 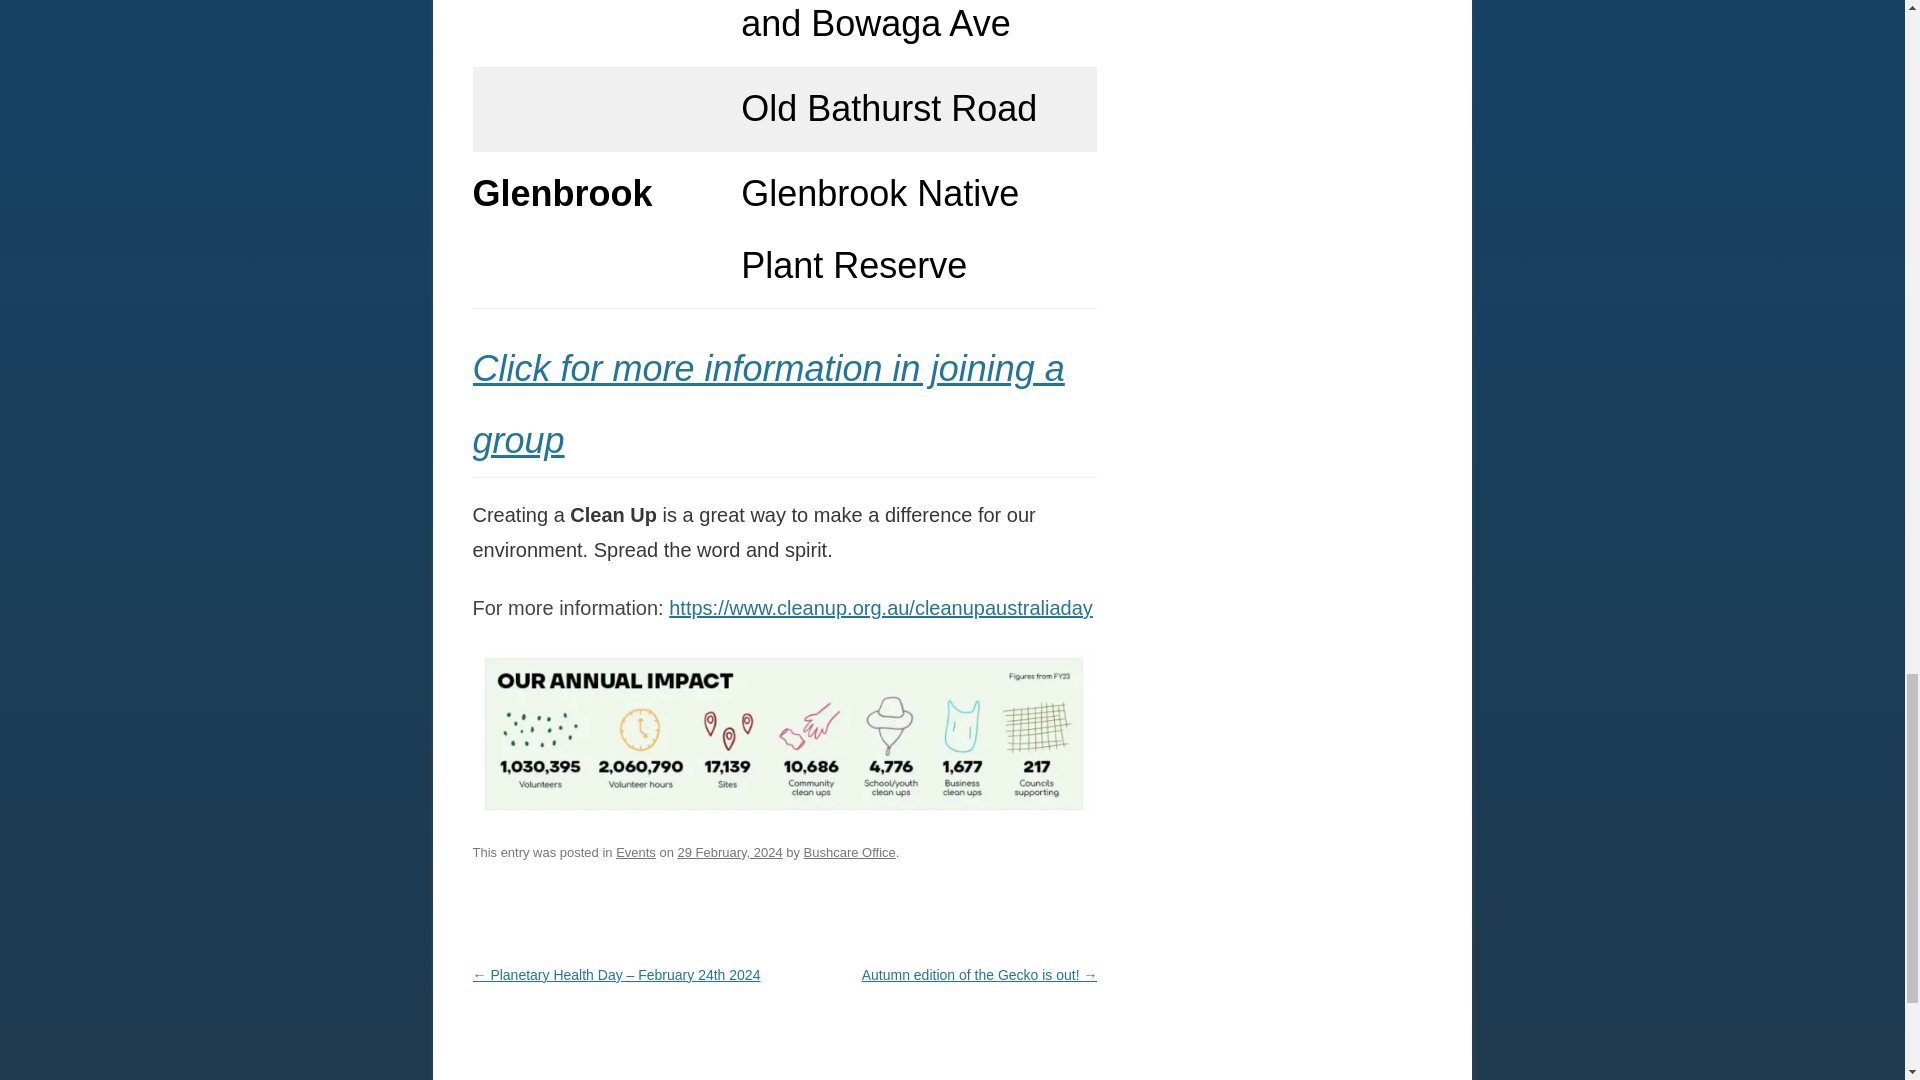 What do you see at coordinates (850, 852) in the screenshot?
I see `View all posts by Bushcare Office` at bounding box center [850, 852].